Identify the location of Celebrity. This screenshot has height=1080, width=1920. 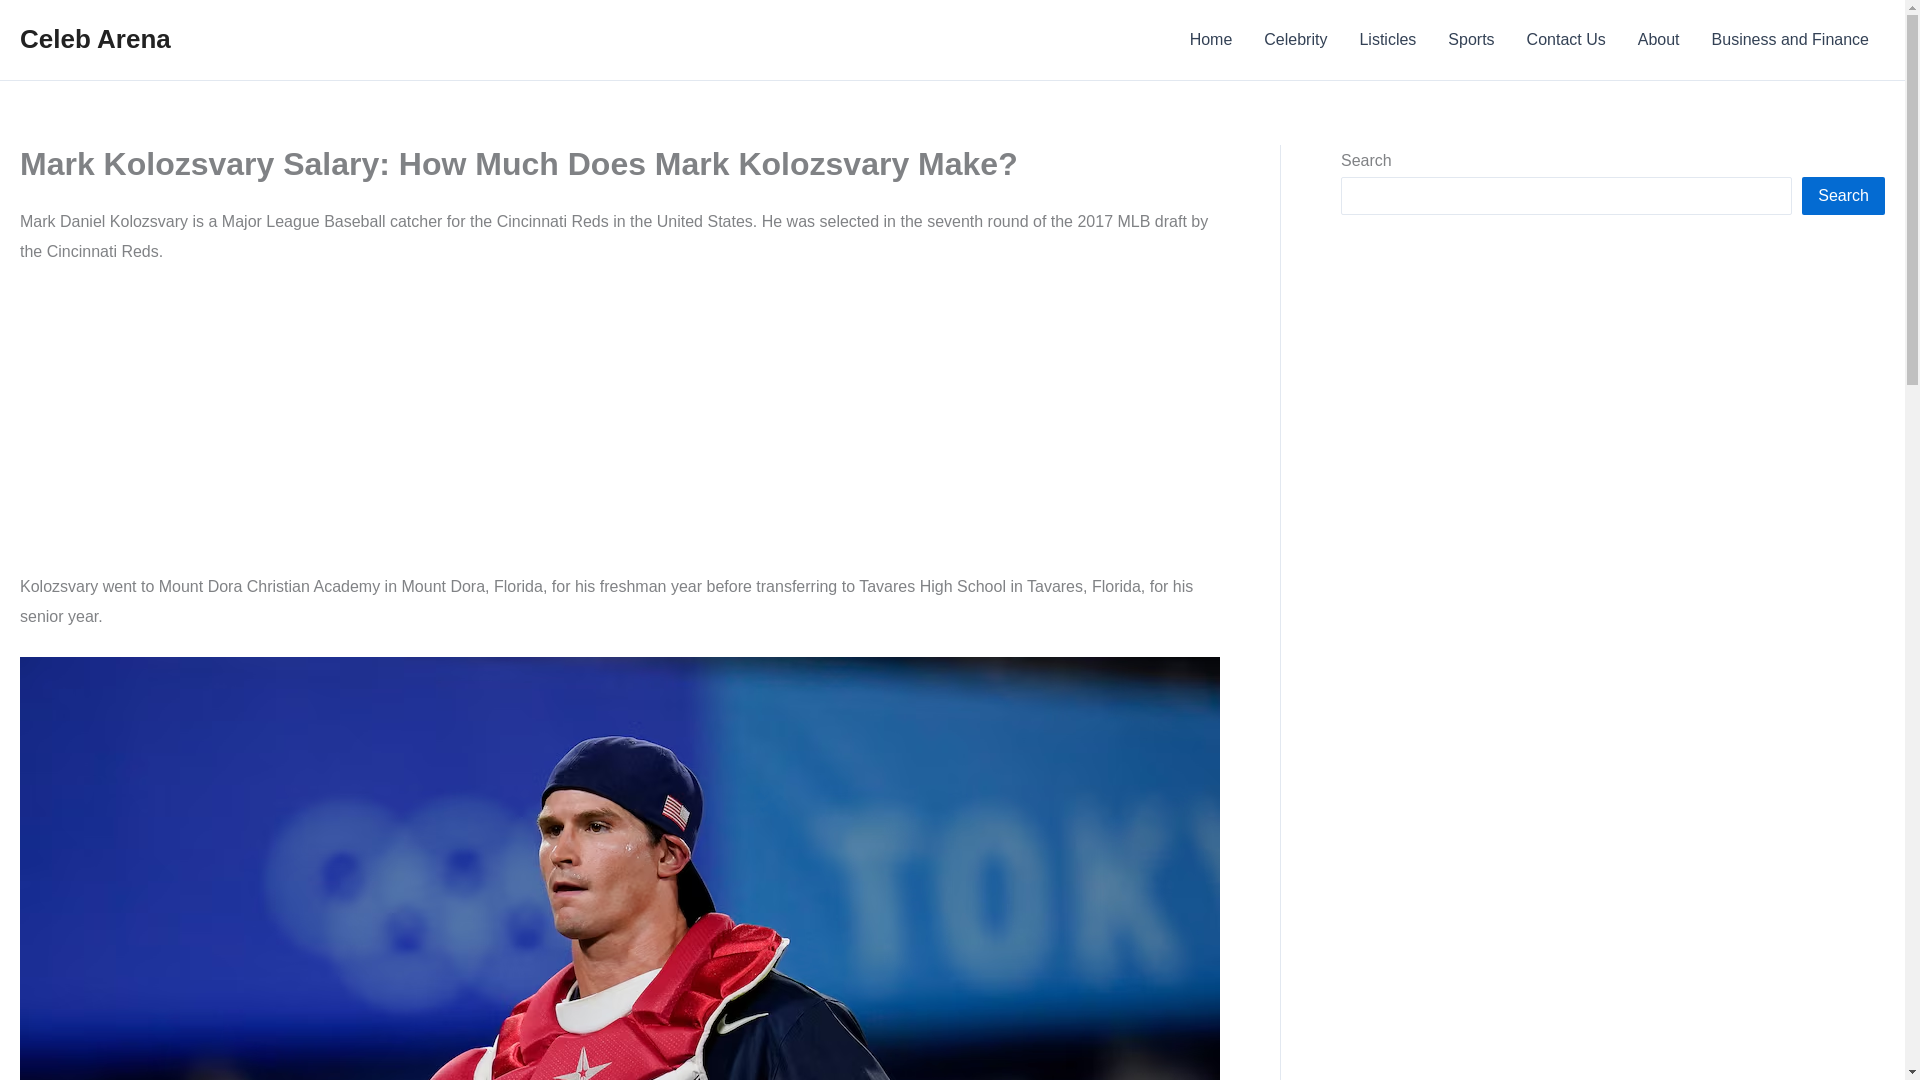
(1295, 40).